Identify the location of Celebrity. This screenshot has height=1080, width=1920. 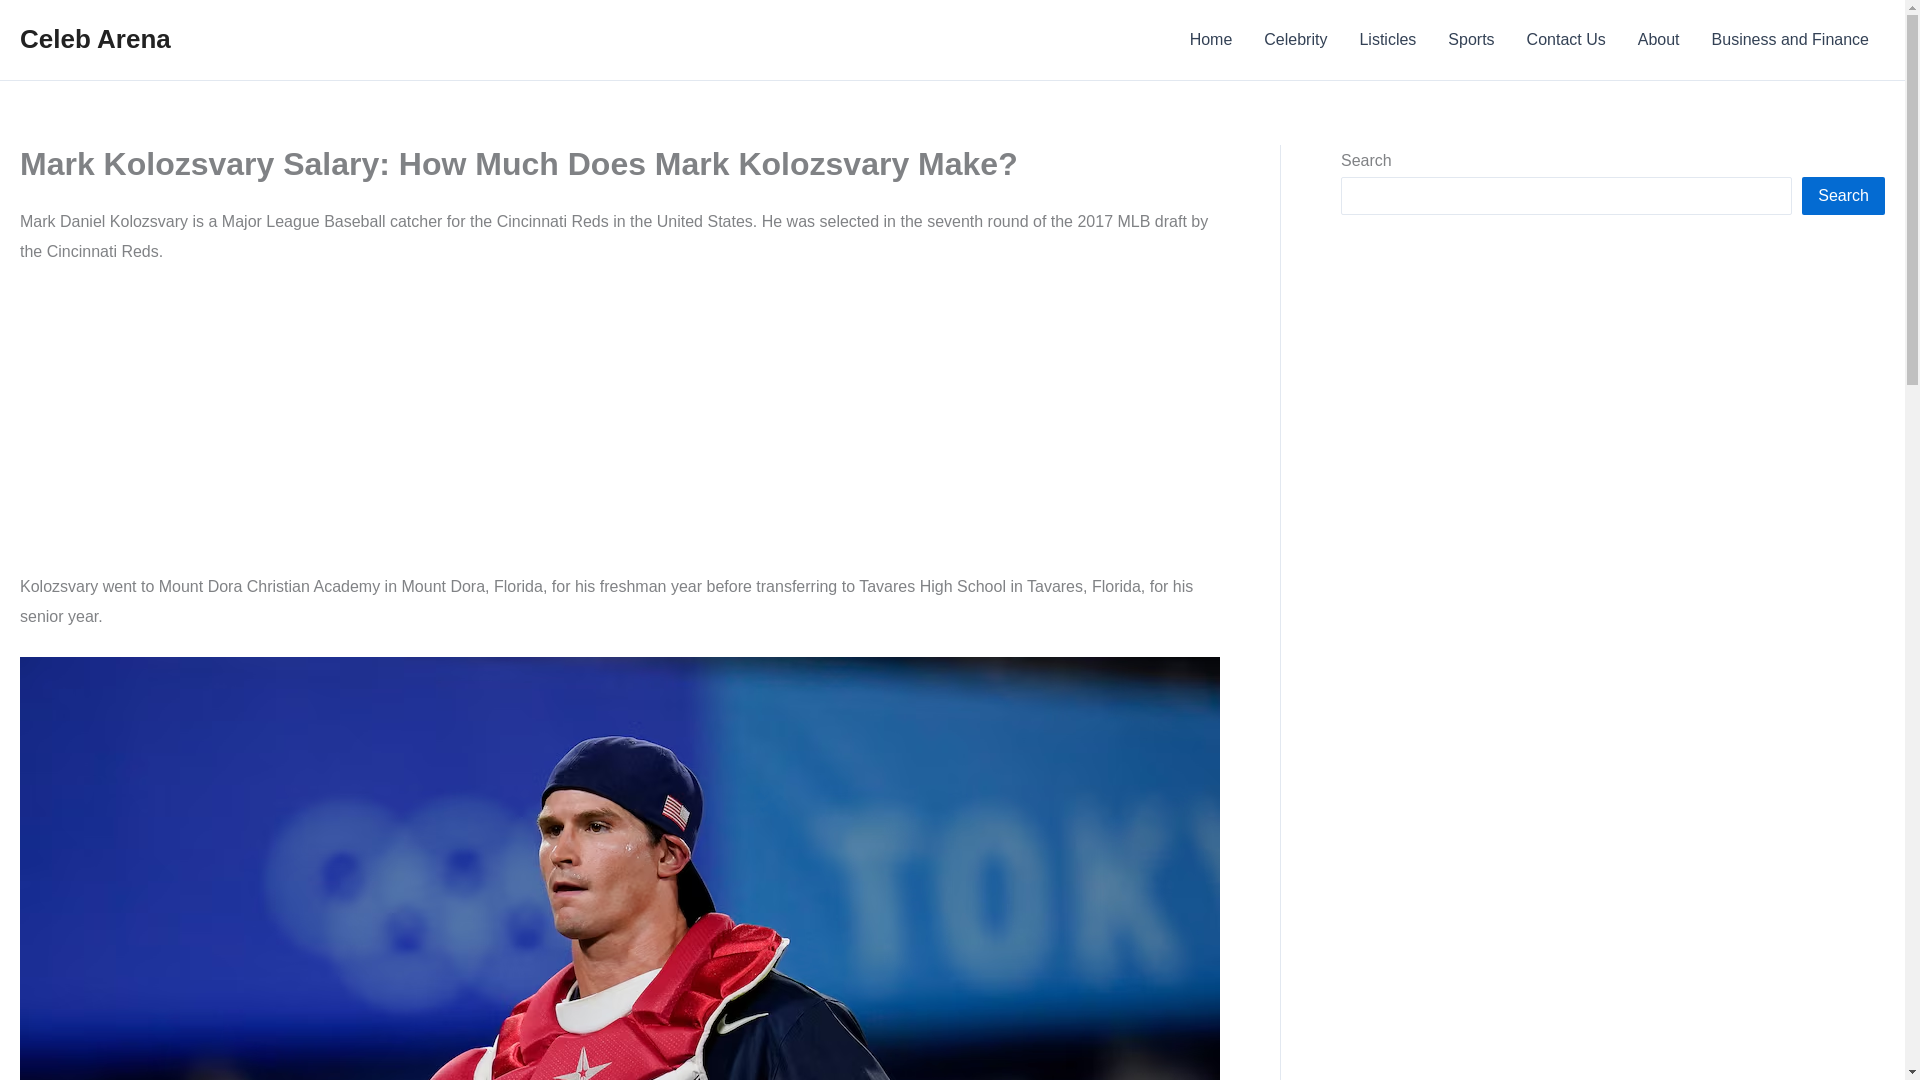
(1295, 40).